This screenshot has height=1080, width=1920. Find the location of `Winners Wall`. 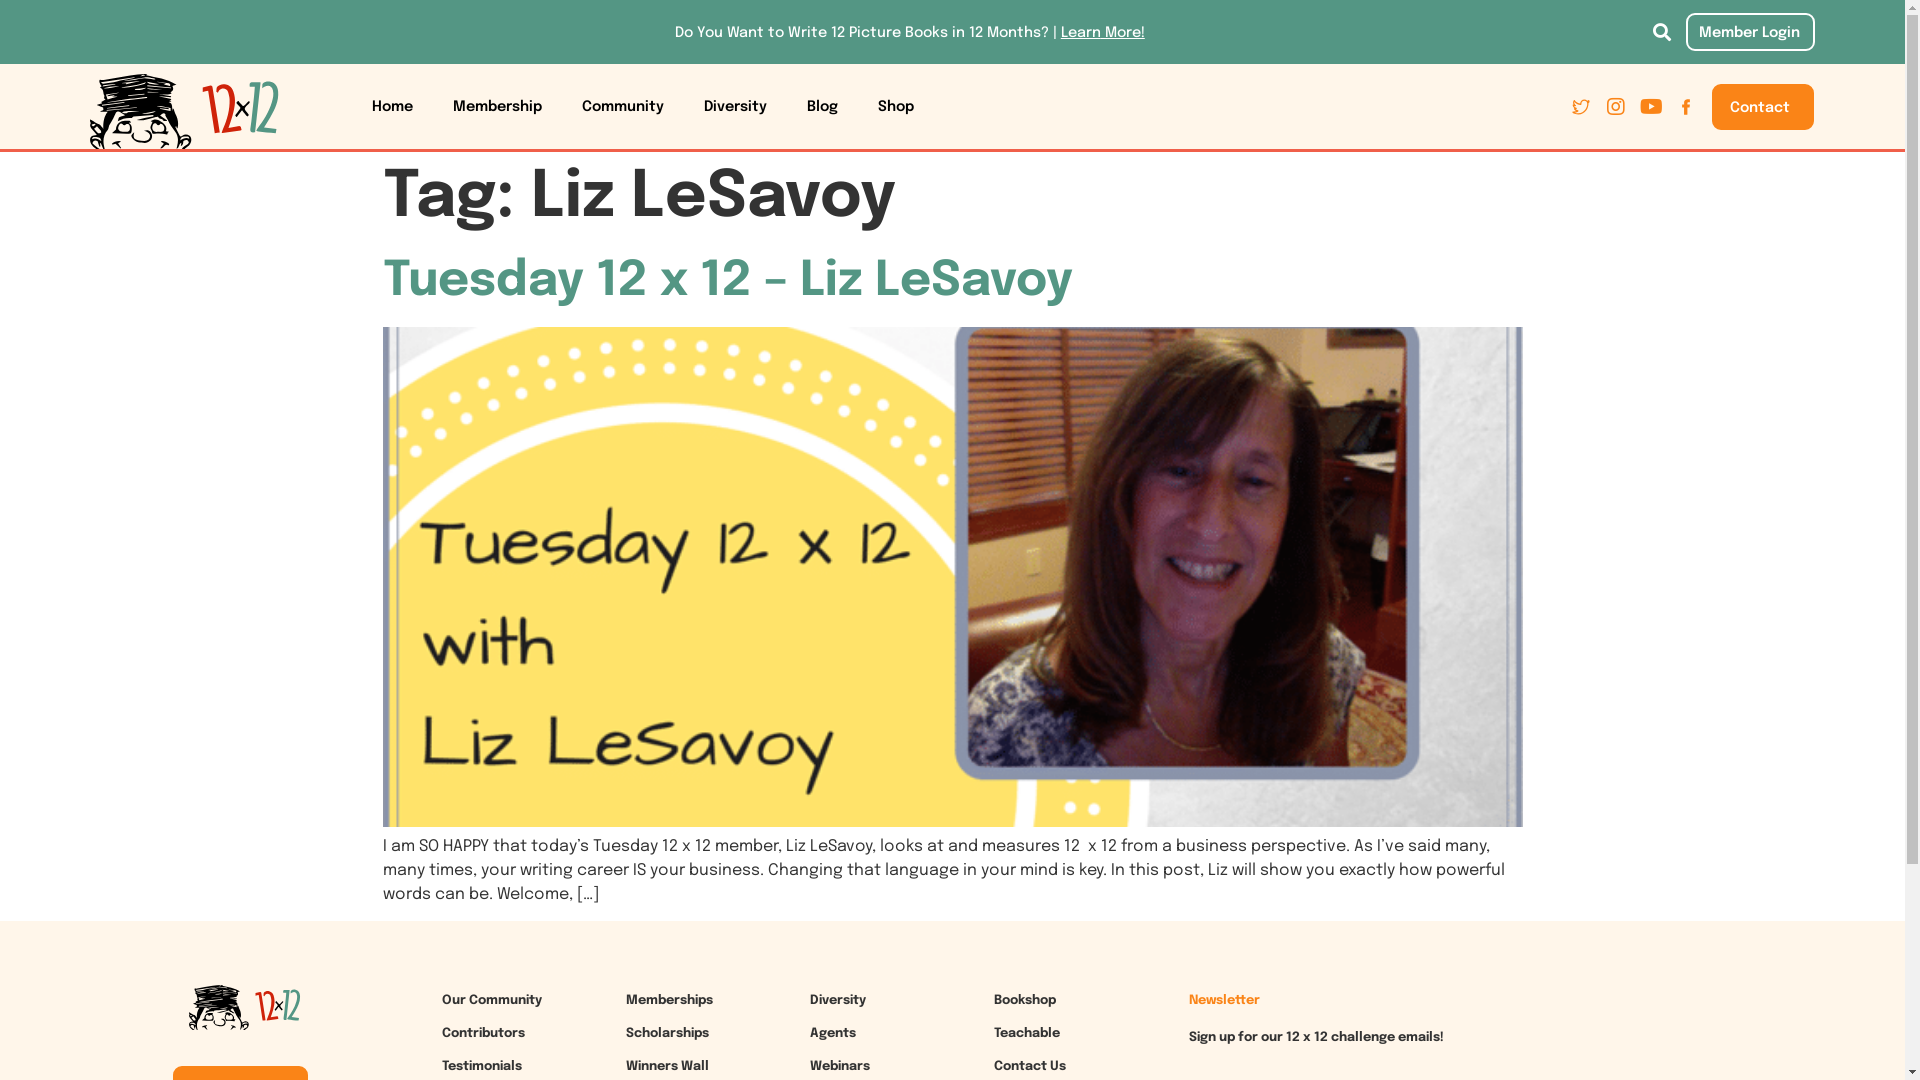

Winners Wall is located at coordinates (668, 1066).